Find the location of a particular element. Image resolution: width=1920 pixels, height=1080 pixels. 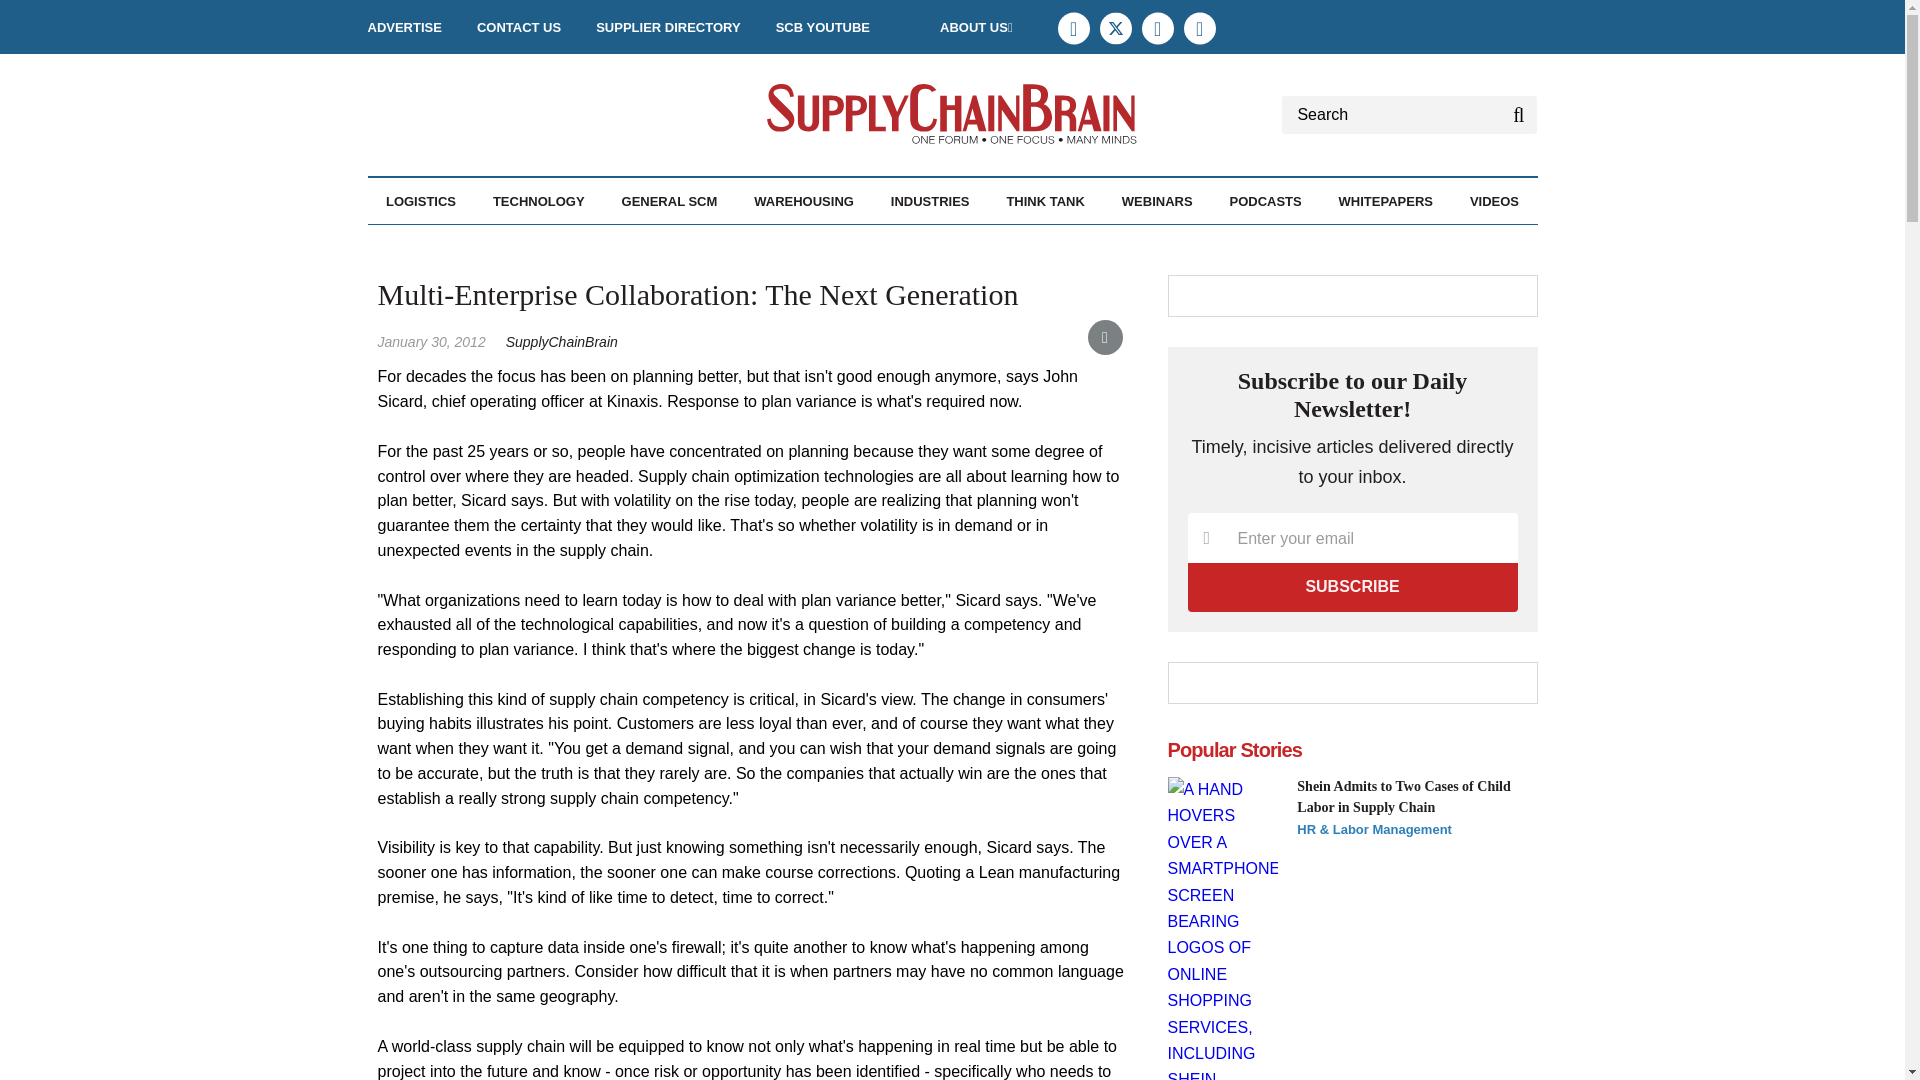

All Logistics is located at coordinates (495, 244).